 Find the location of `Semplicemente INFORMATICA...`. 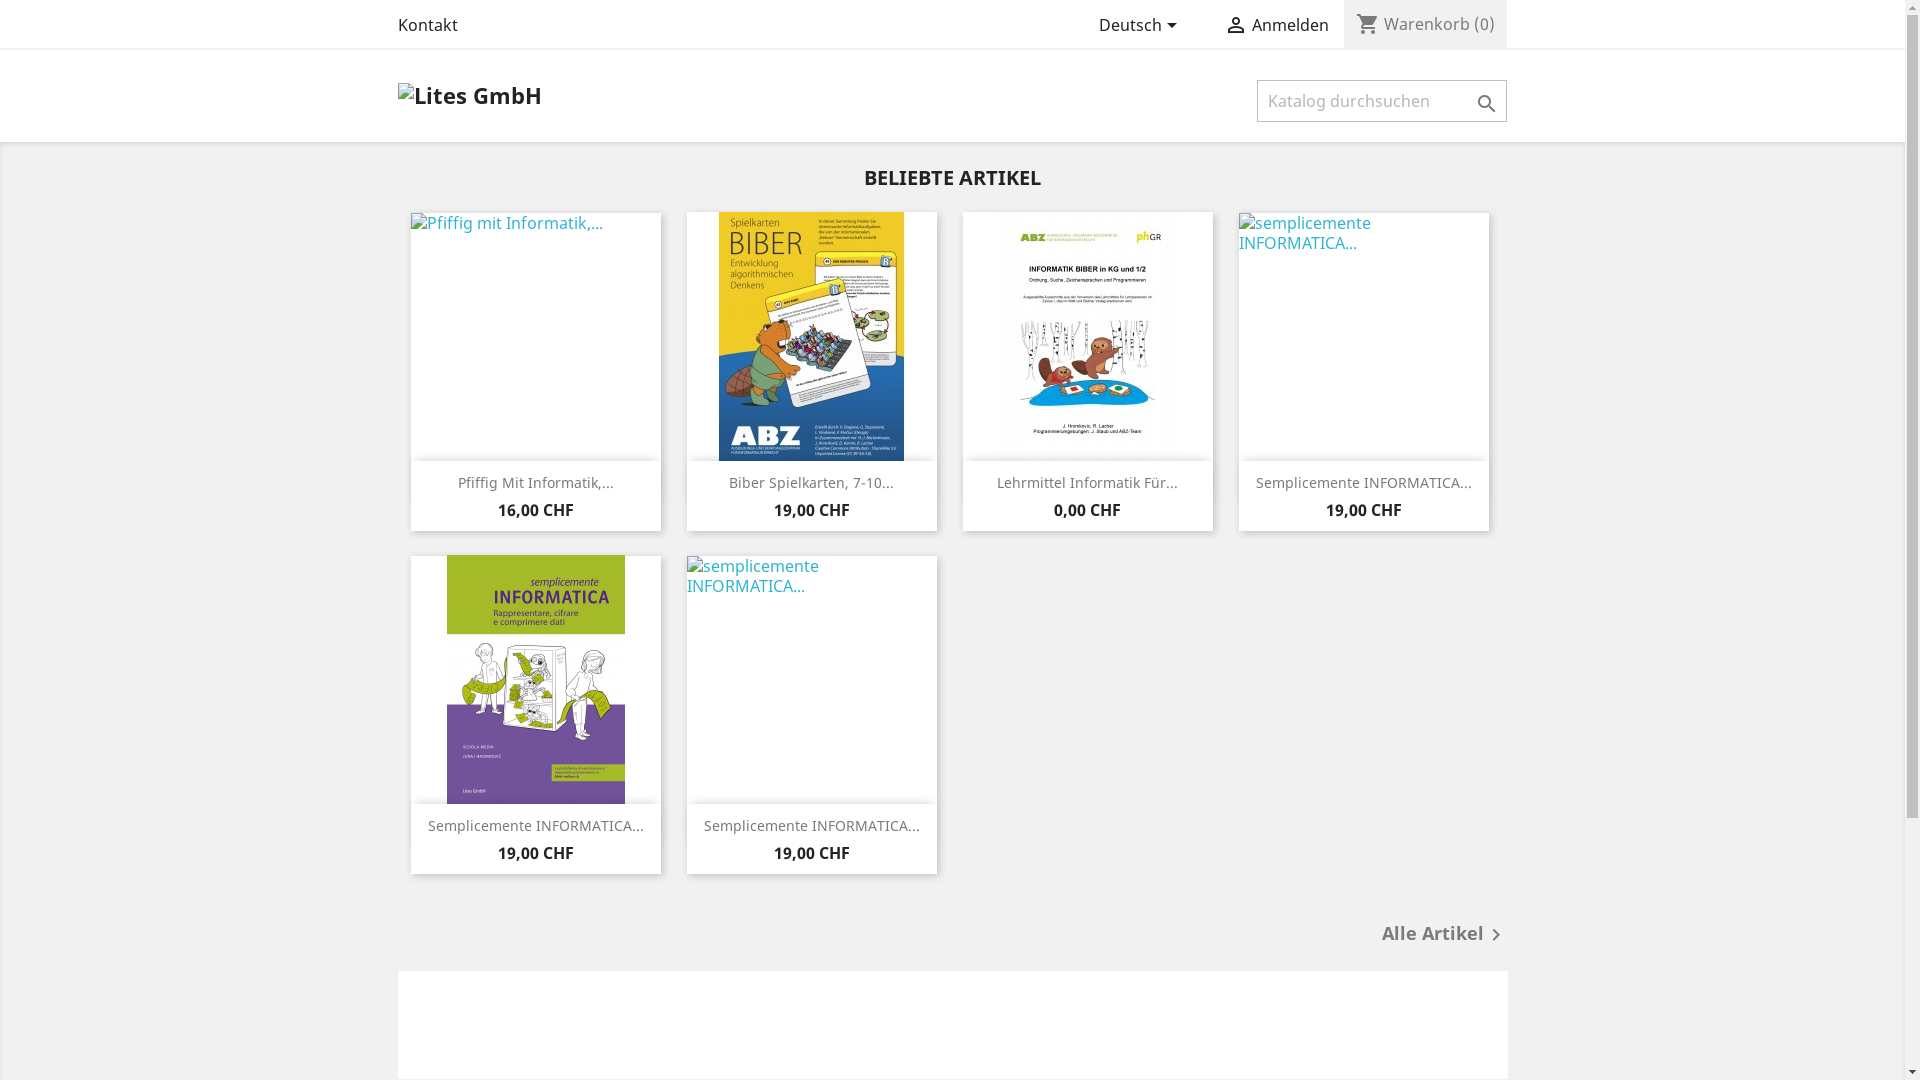

Semplicemente INFORMATICA... is located at coordinates (536, 826).